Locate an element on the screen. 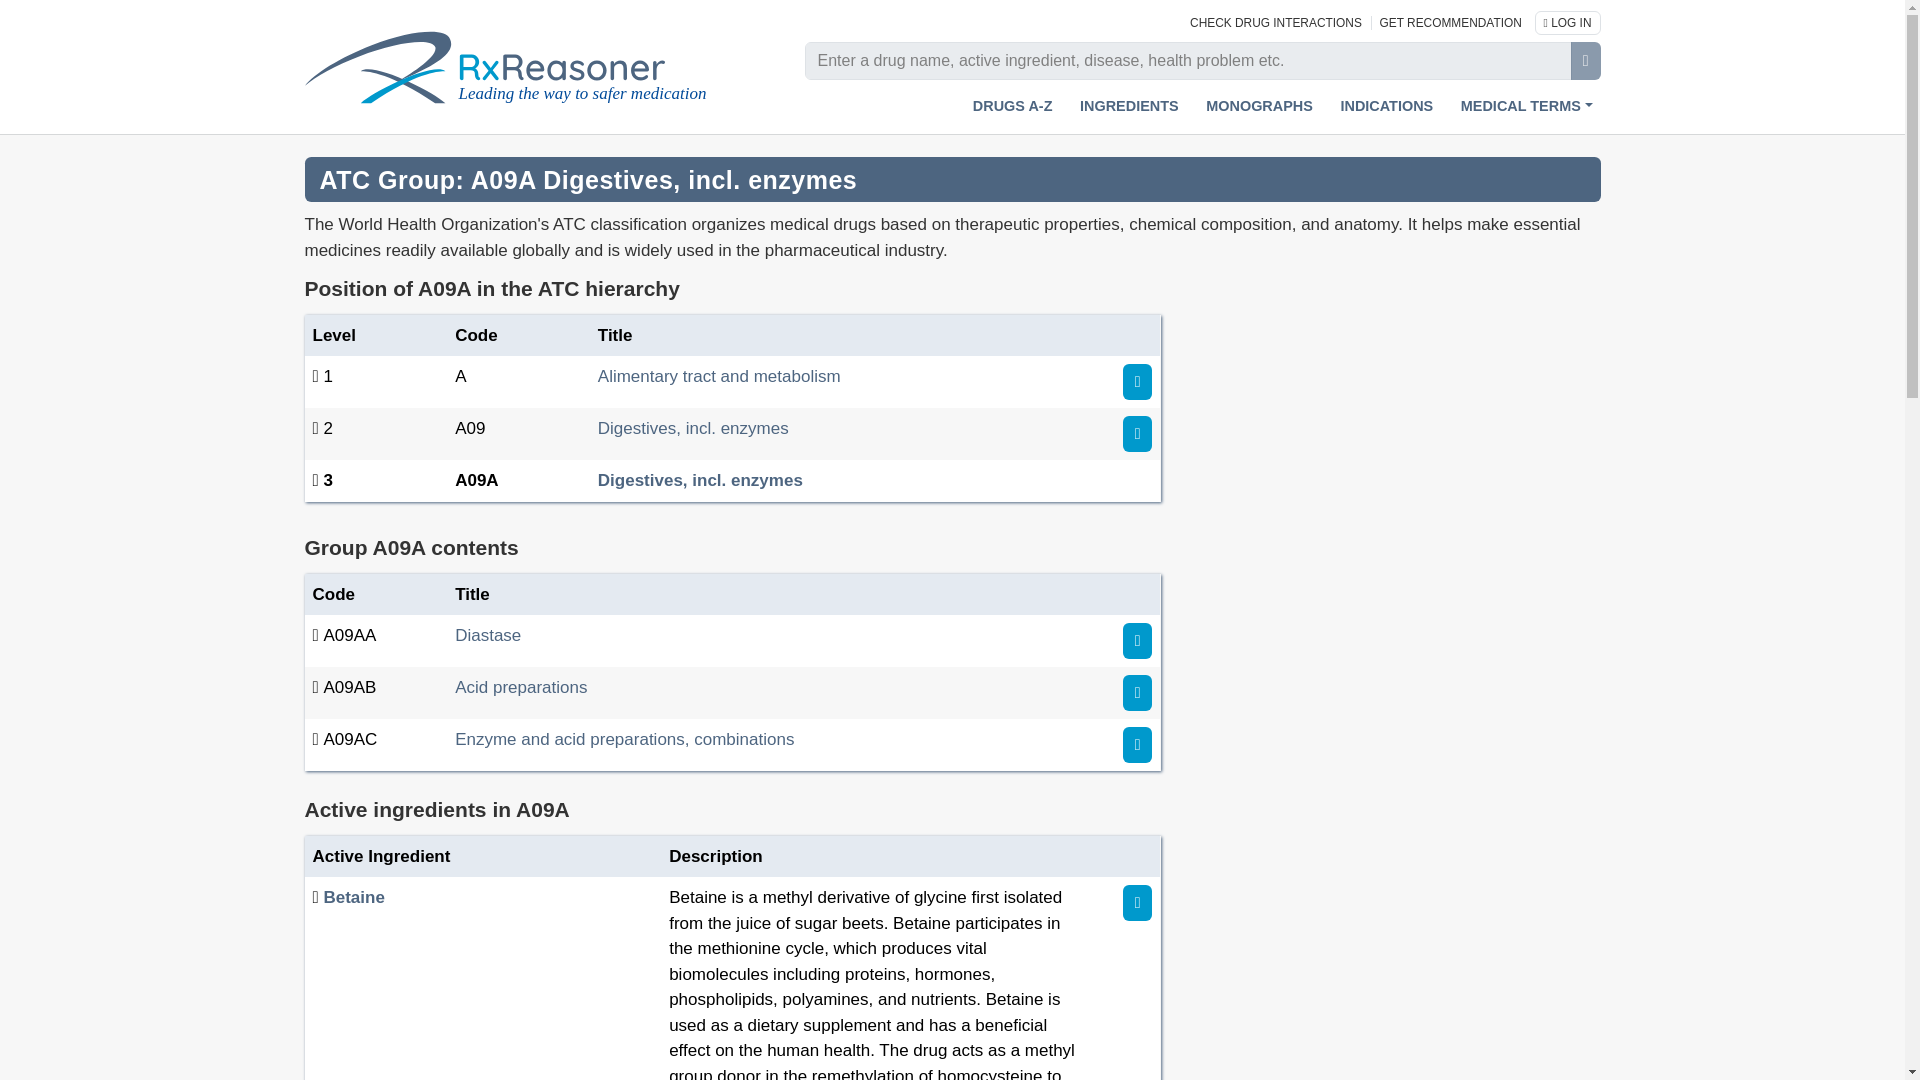 The width and height of the screenshot is (1920, 1080). CHECK DRUG INTERACTIONS is located at coordinates (1278, 23).